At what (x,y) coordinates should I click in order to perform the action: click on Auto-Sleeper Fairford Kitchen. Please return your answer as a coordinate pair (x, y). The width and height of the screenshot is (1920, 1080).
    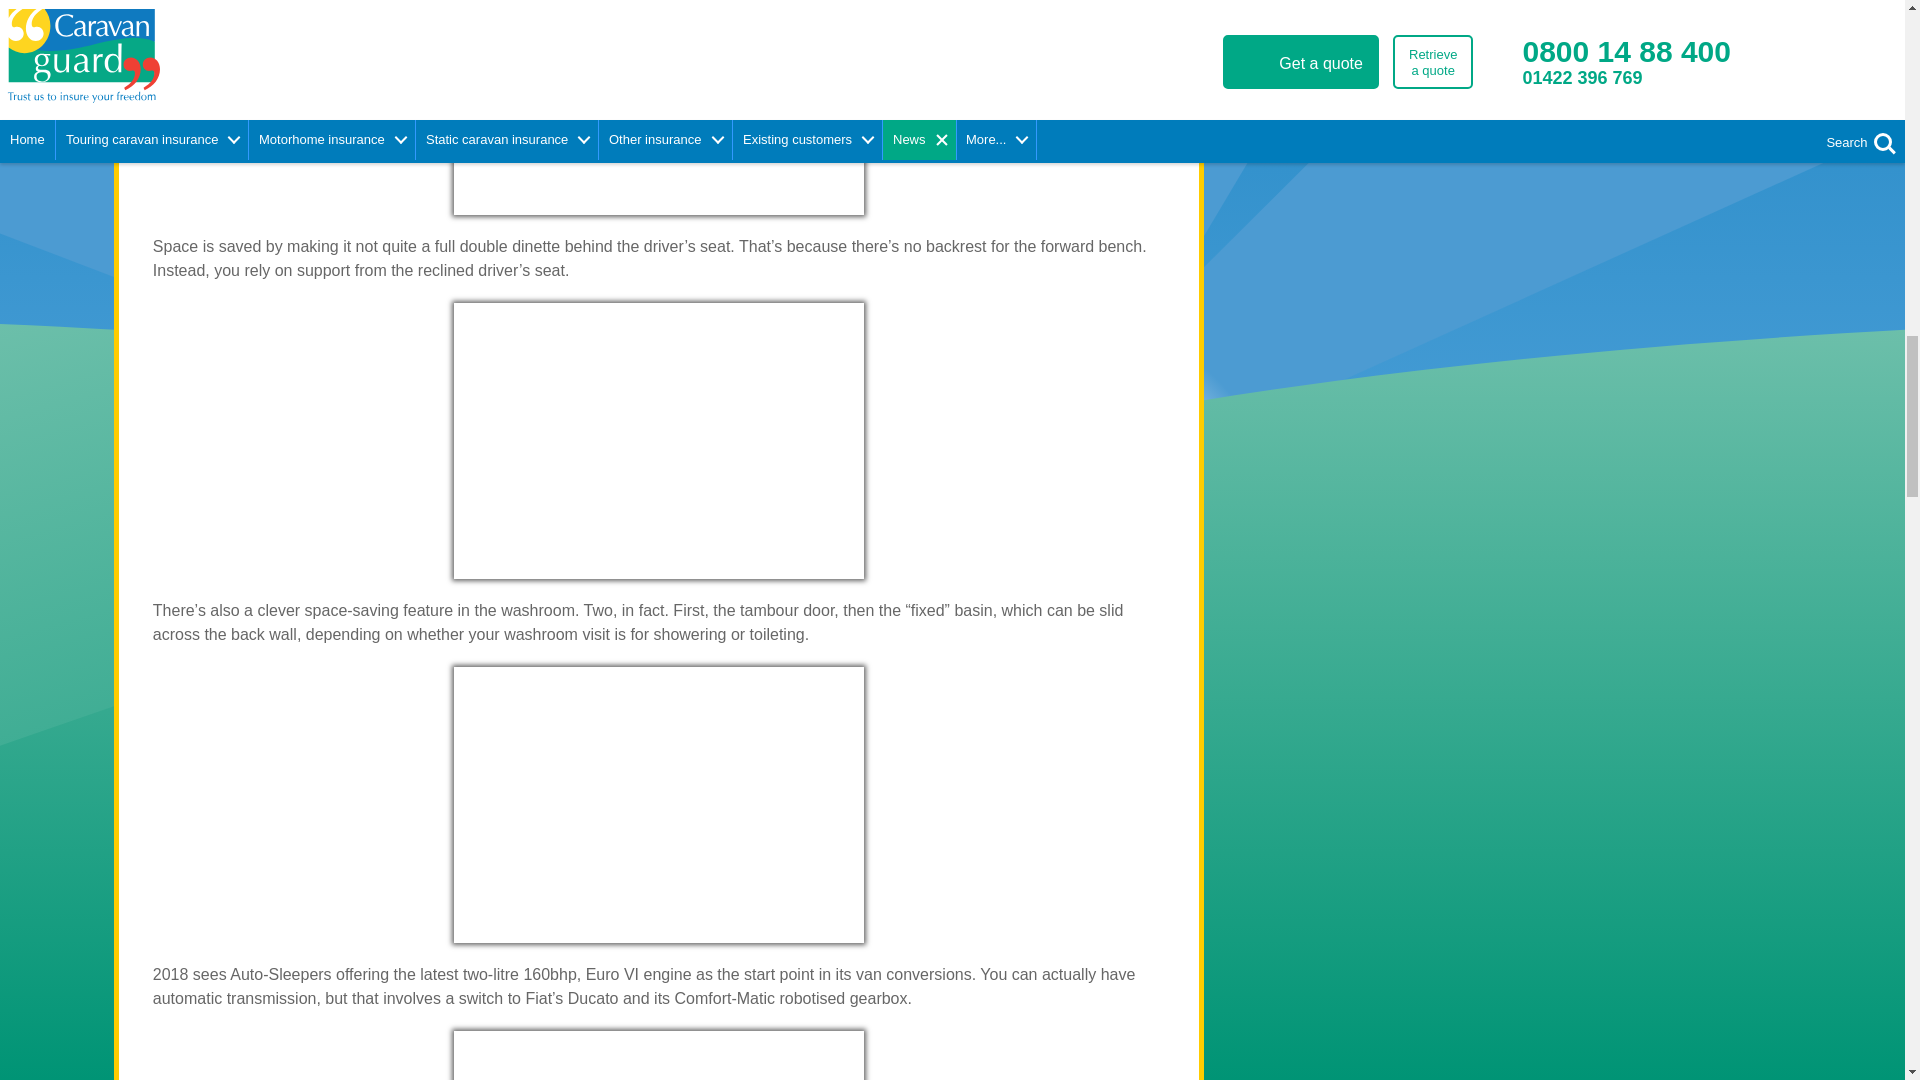
    Looking at the image, I should click on (658, 107).